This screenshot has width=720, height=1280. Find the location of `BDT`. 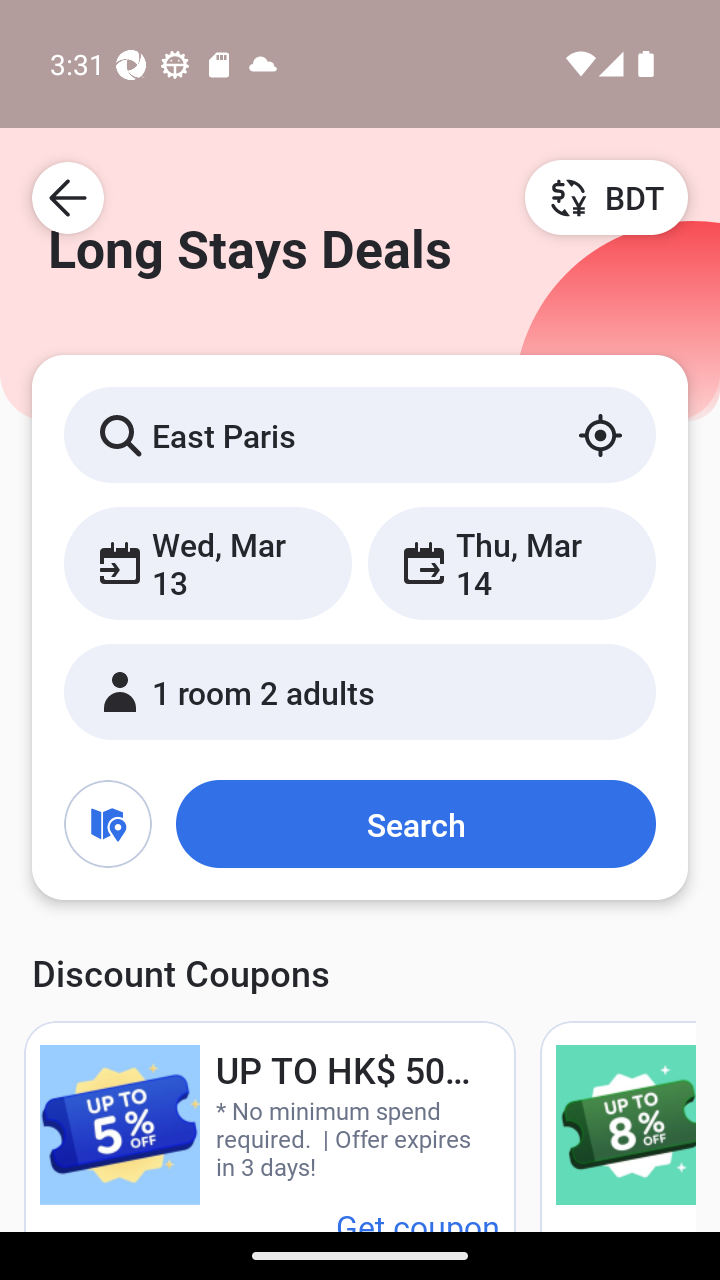

BDT is located at coordinates (606, 197).